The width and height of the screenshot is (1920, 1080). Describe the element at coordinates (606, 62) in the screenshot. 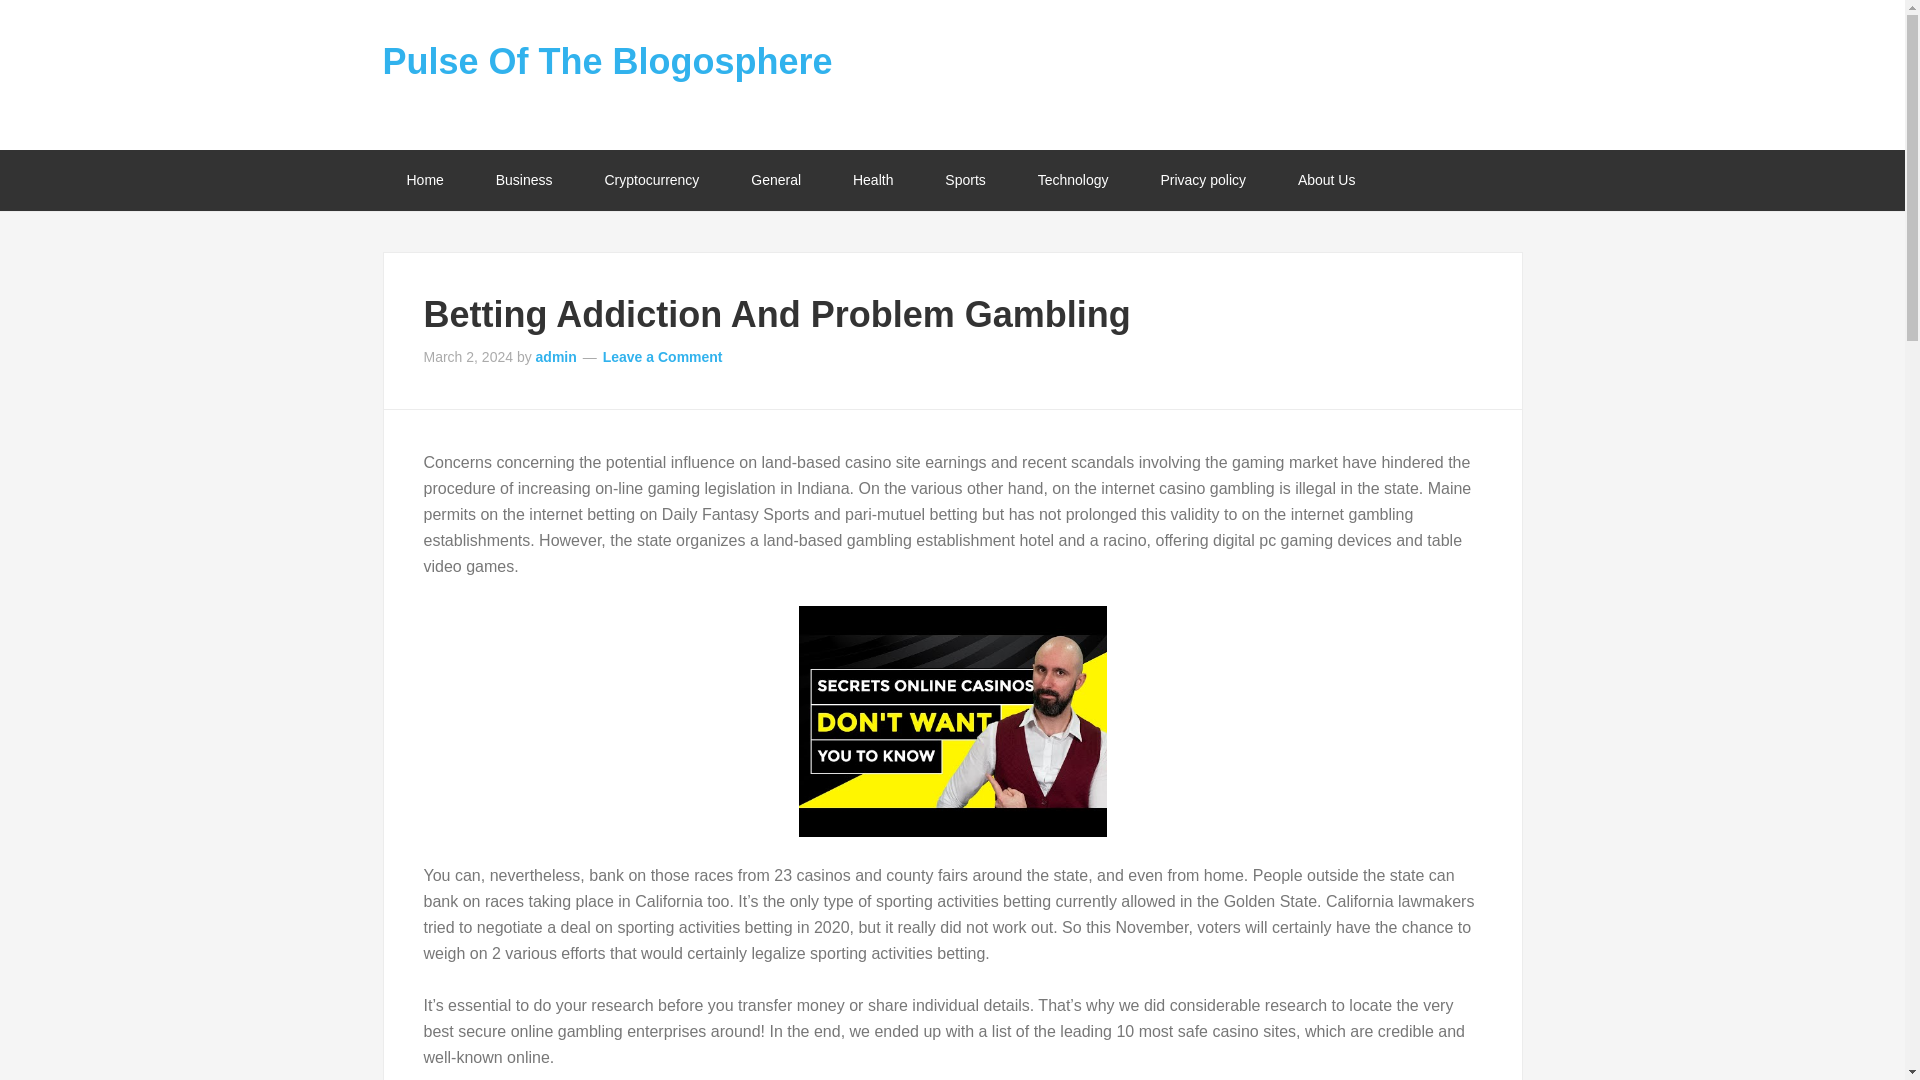

I see `Pulse Of The Blogosphere` at that location.